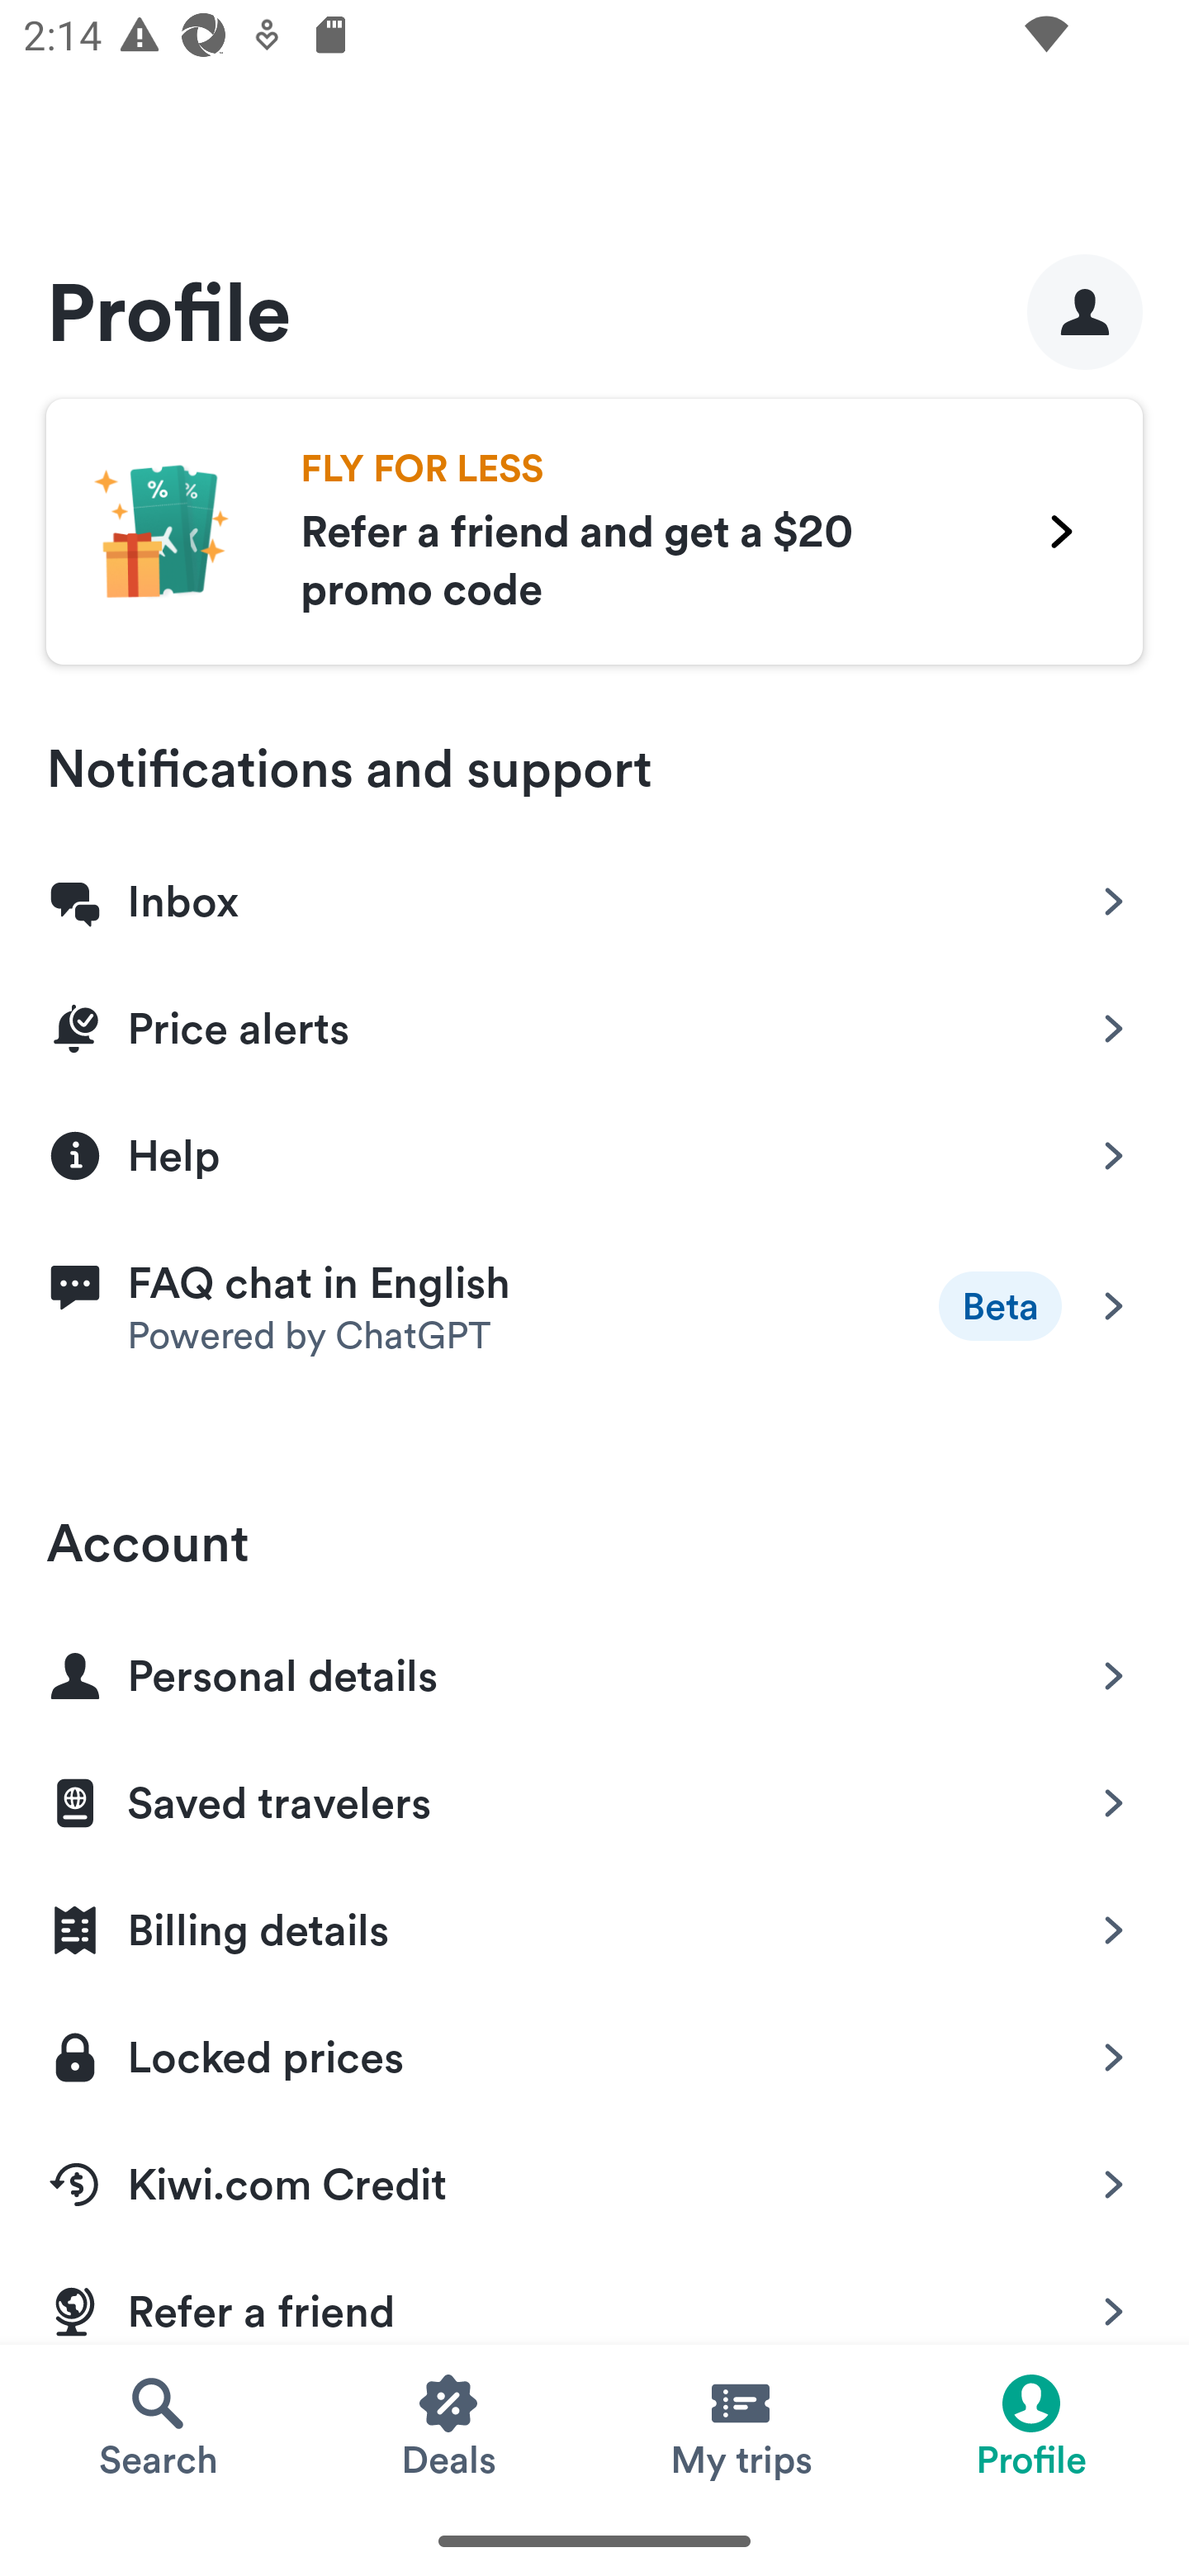  What do you see at coordinates (449, 2425) in the screenshot?
I see `Deals` at bounding box center [449, 2425].